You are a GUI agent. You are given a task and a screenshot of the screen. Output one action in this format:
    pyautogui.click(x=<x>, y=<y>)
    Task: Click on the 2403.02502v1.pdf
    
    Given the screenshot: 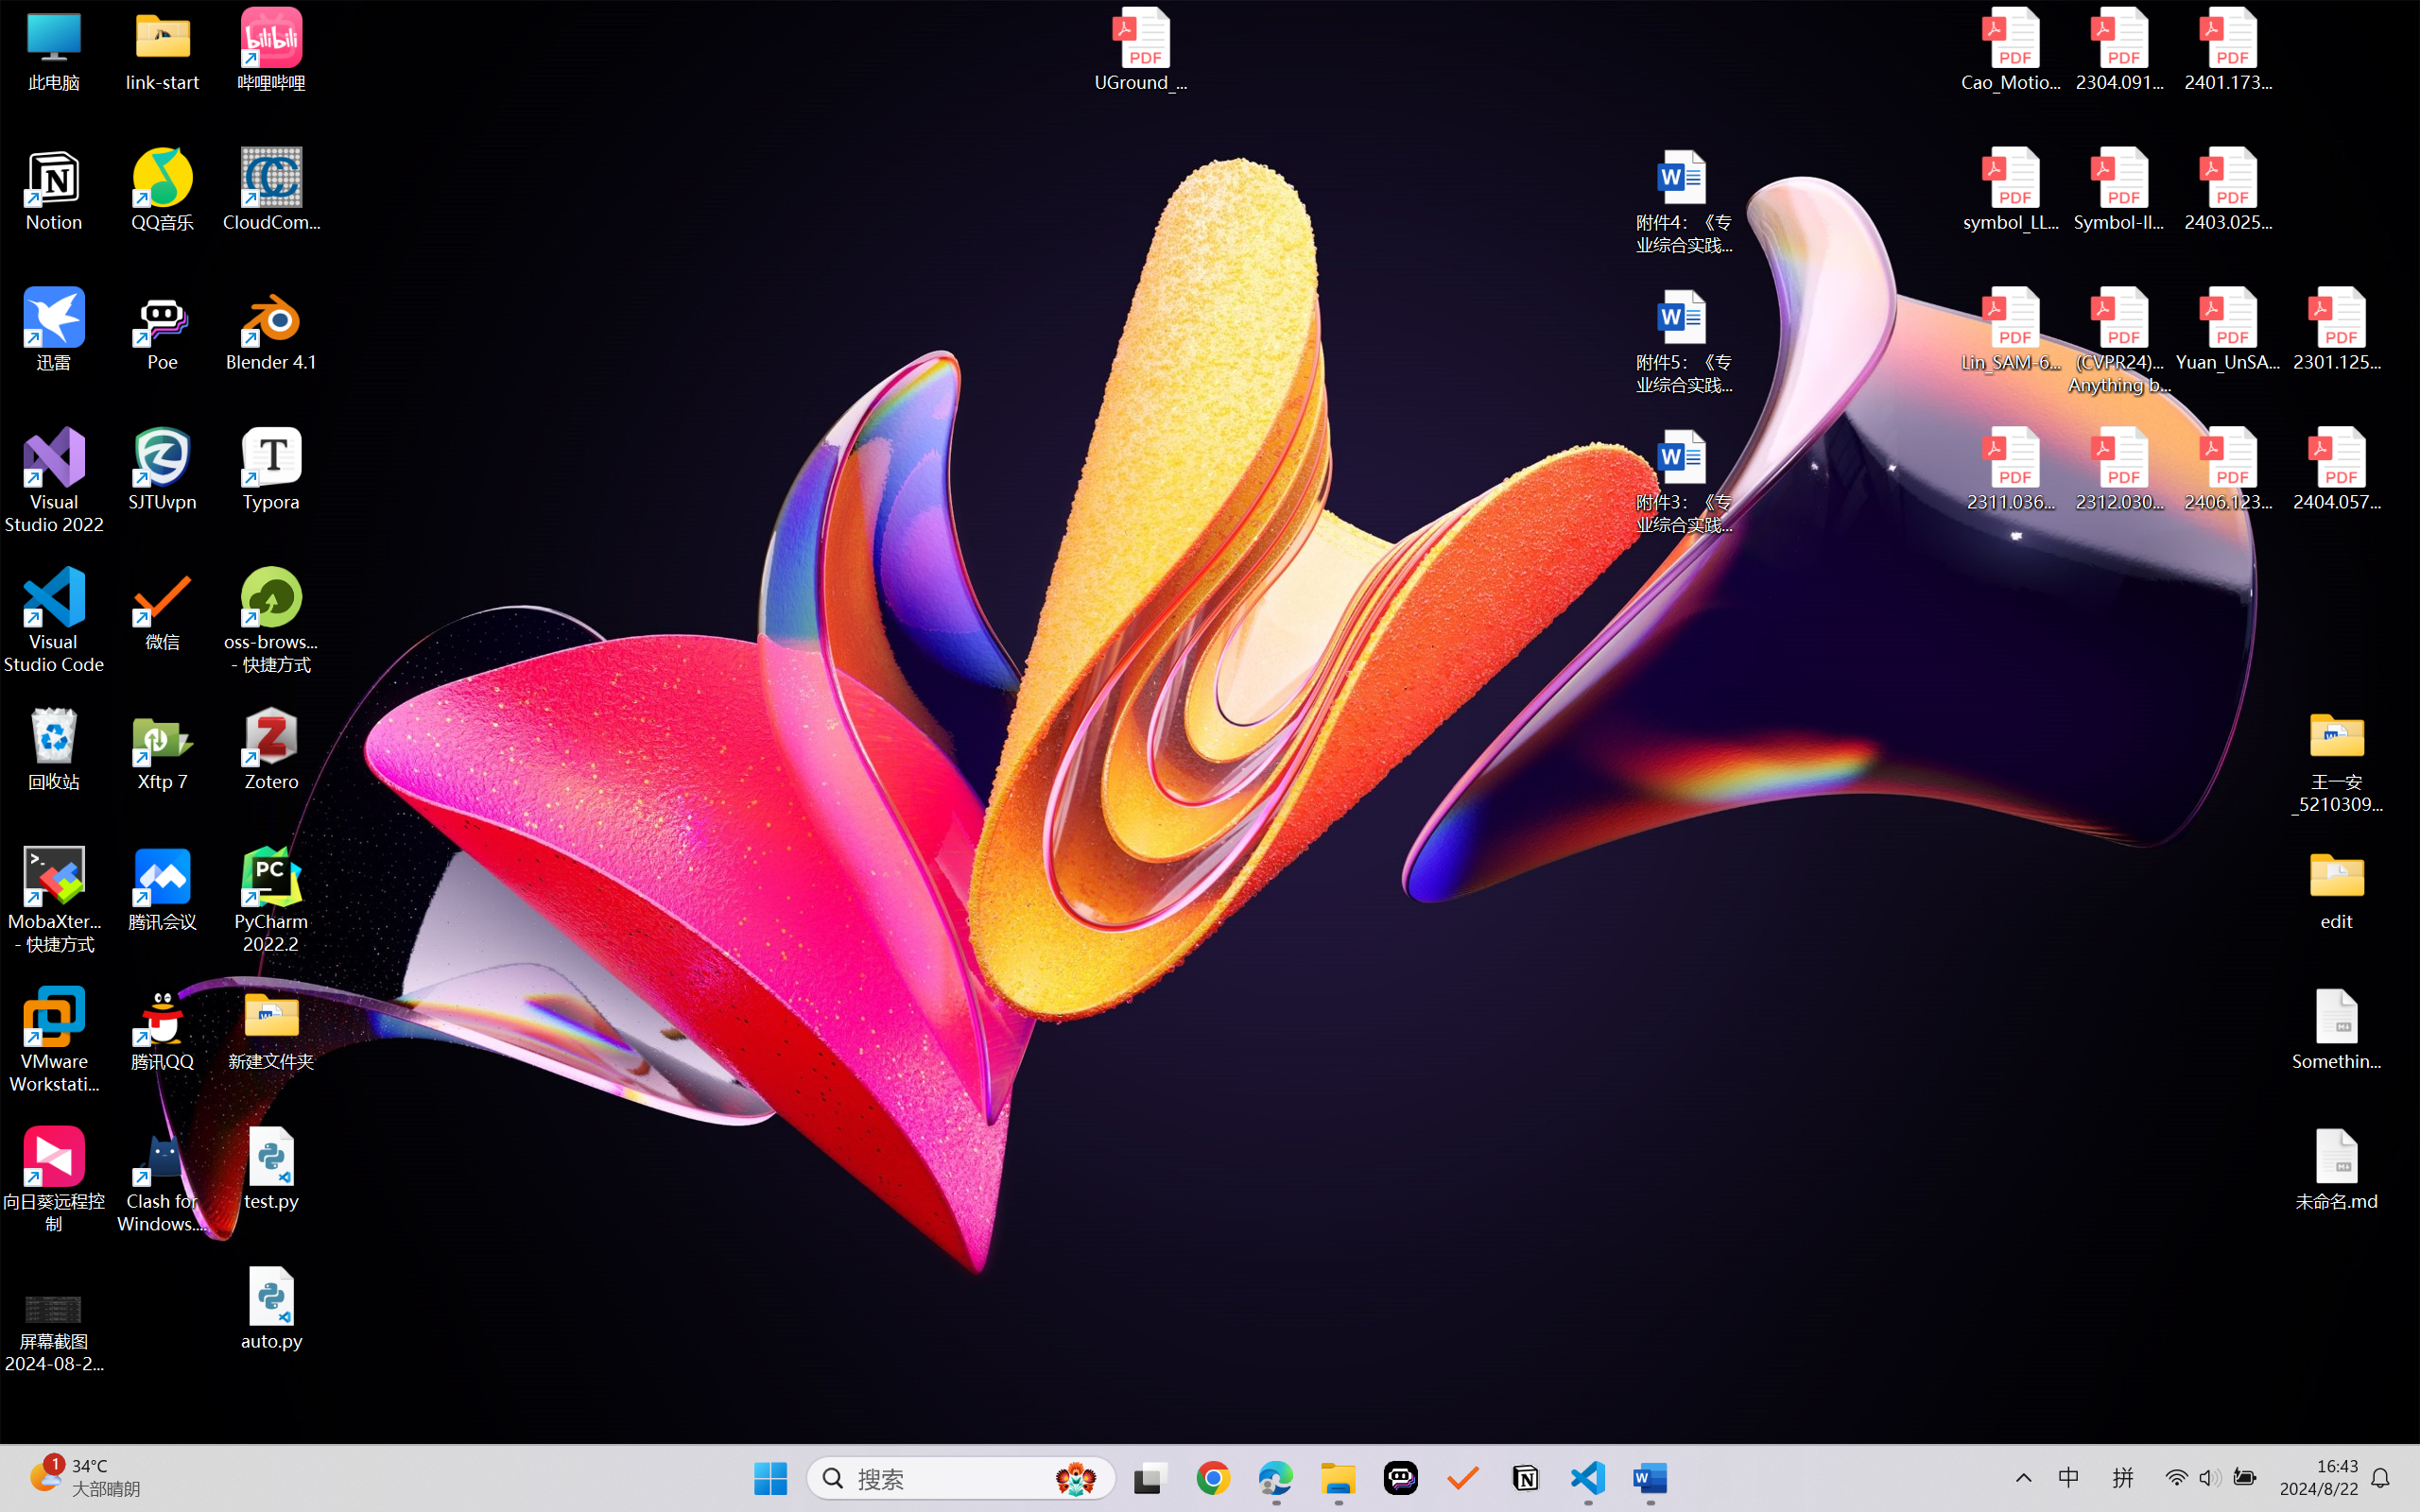 What is the action you would take?
    pyautogui.click(x=2227, y=190)
    